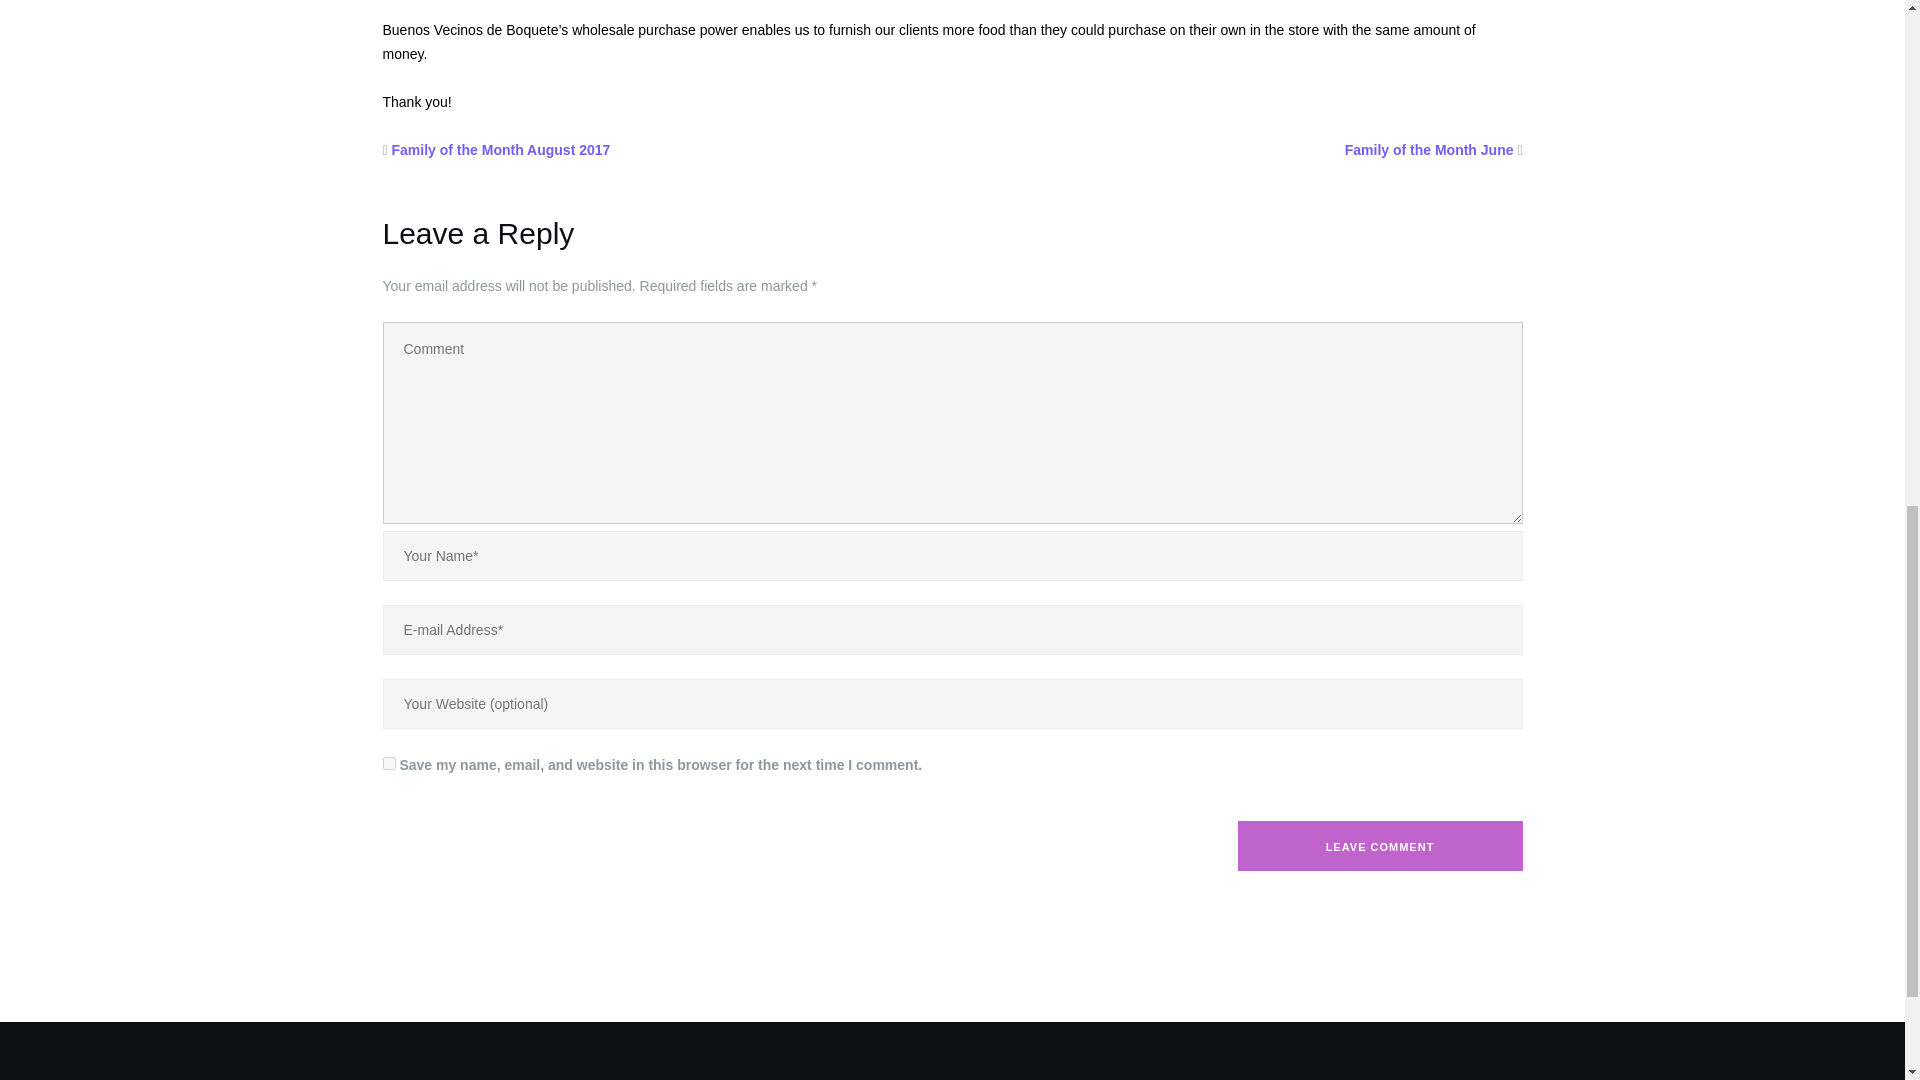 Image resolution: width=1920 pixels, height=1080 pixels. Describe the element at coordinates (388, 764) in the screenshot. I see `yes` at that location.